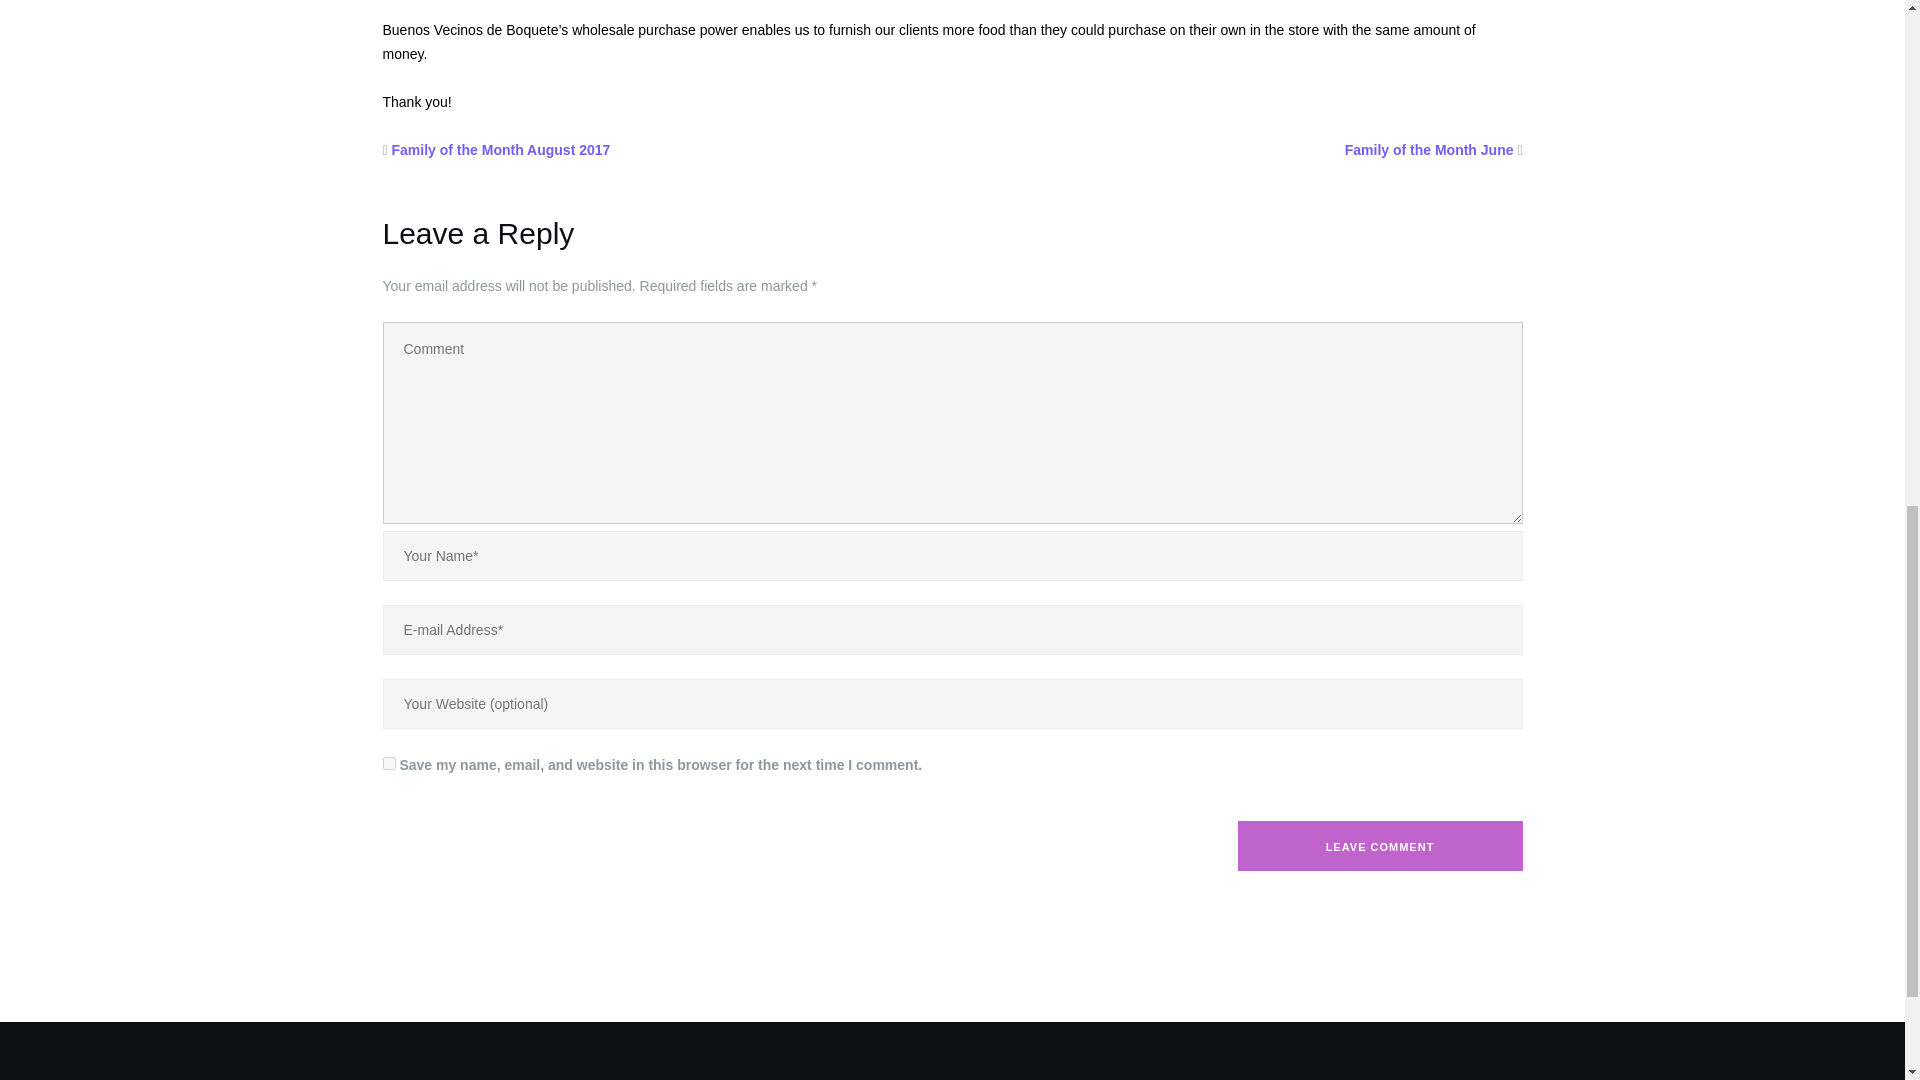 Image resolution: width=1920 pixels, height=1080 pixels. Describe the element at coordinates (388, 764) in the screenshot. I see `yes` at that location.